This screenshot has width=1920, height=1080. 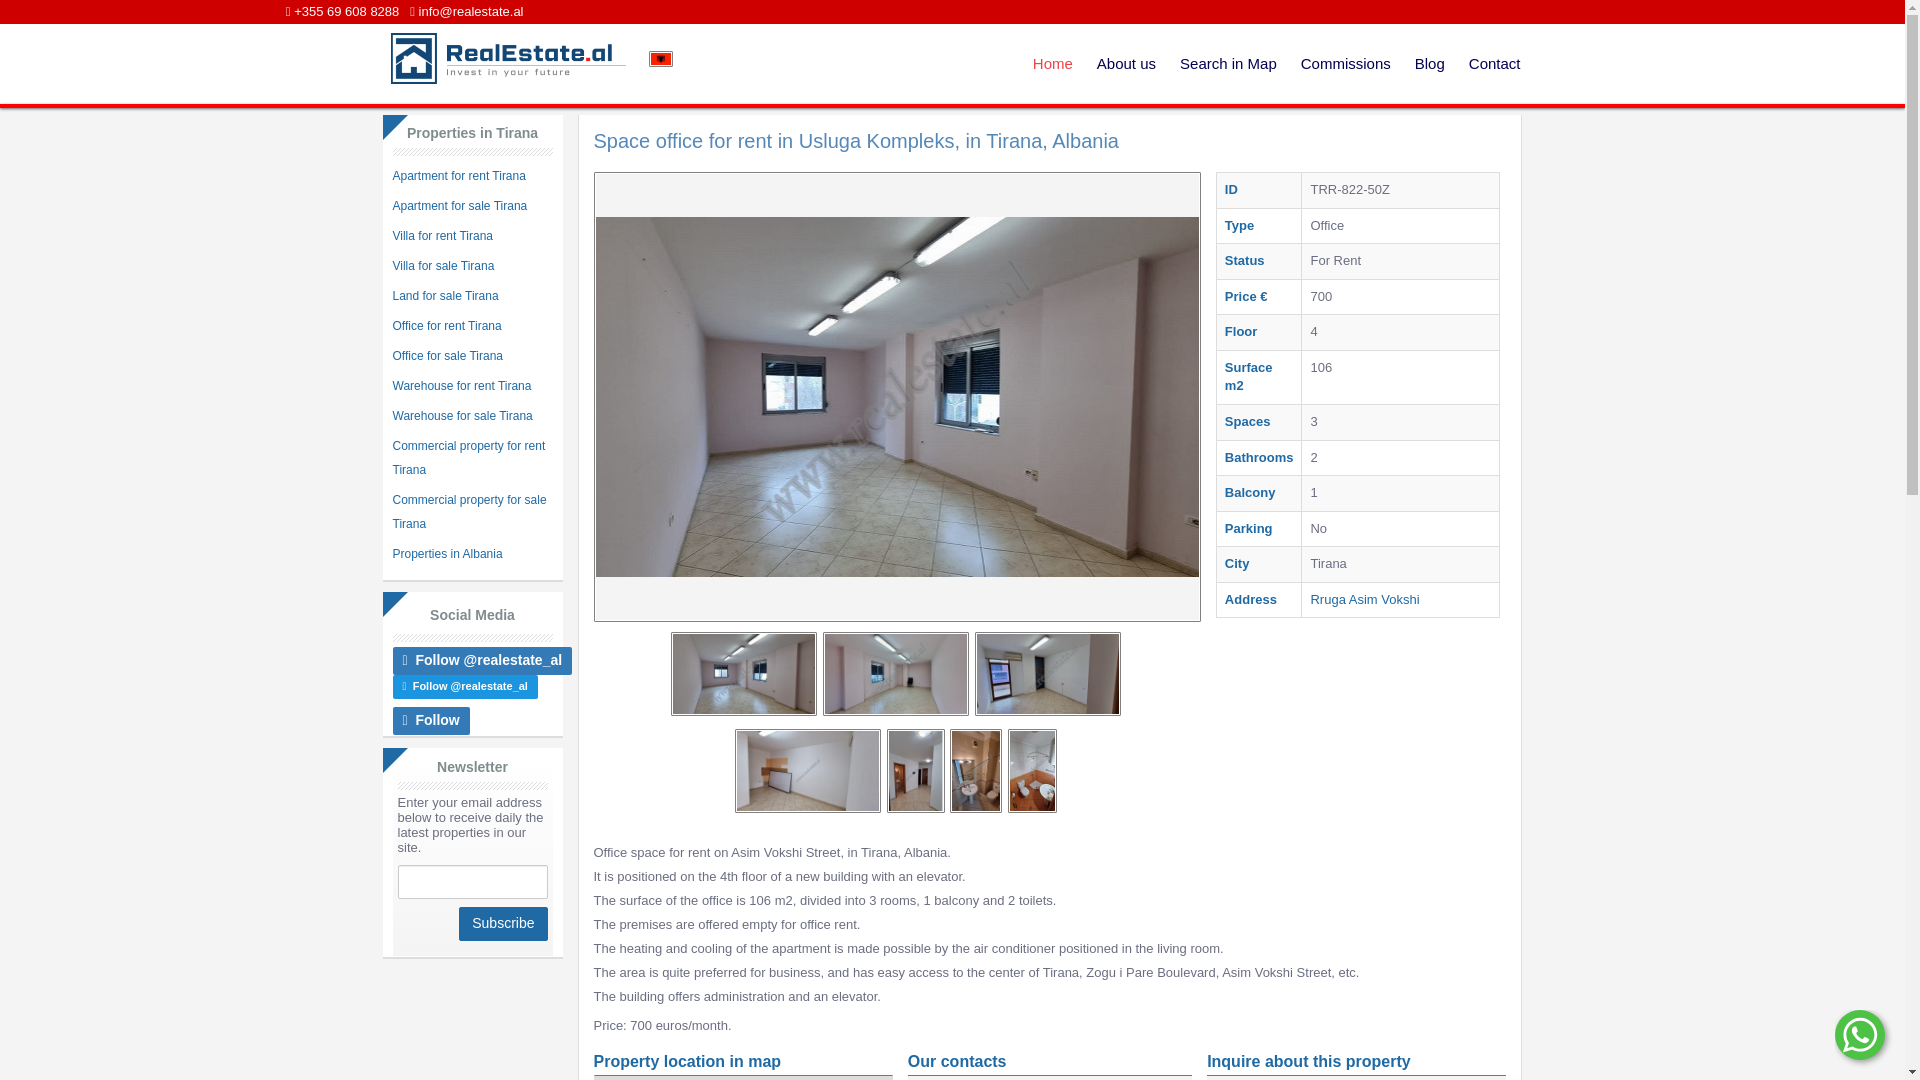 What do you see at coordinates (1346, 63) in the screenshot?
I see `Commissions` at bounding box center [1346, 63].